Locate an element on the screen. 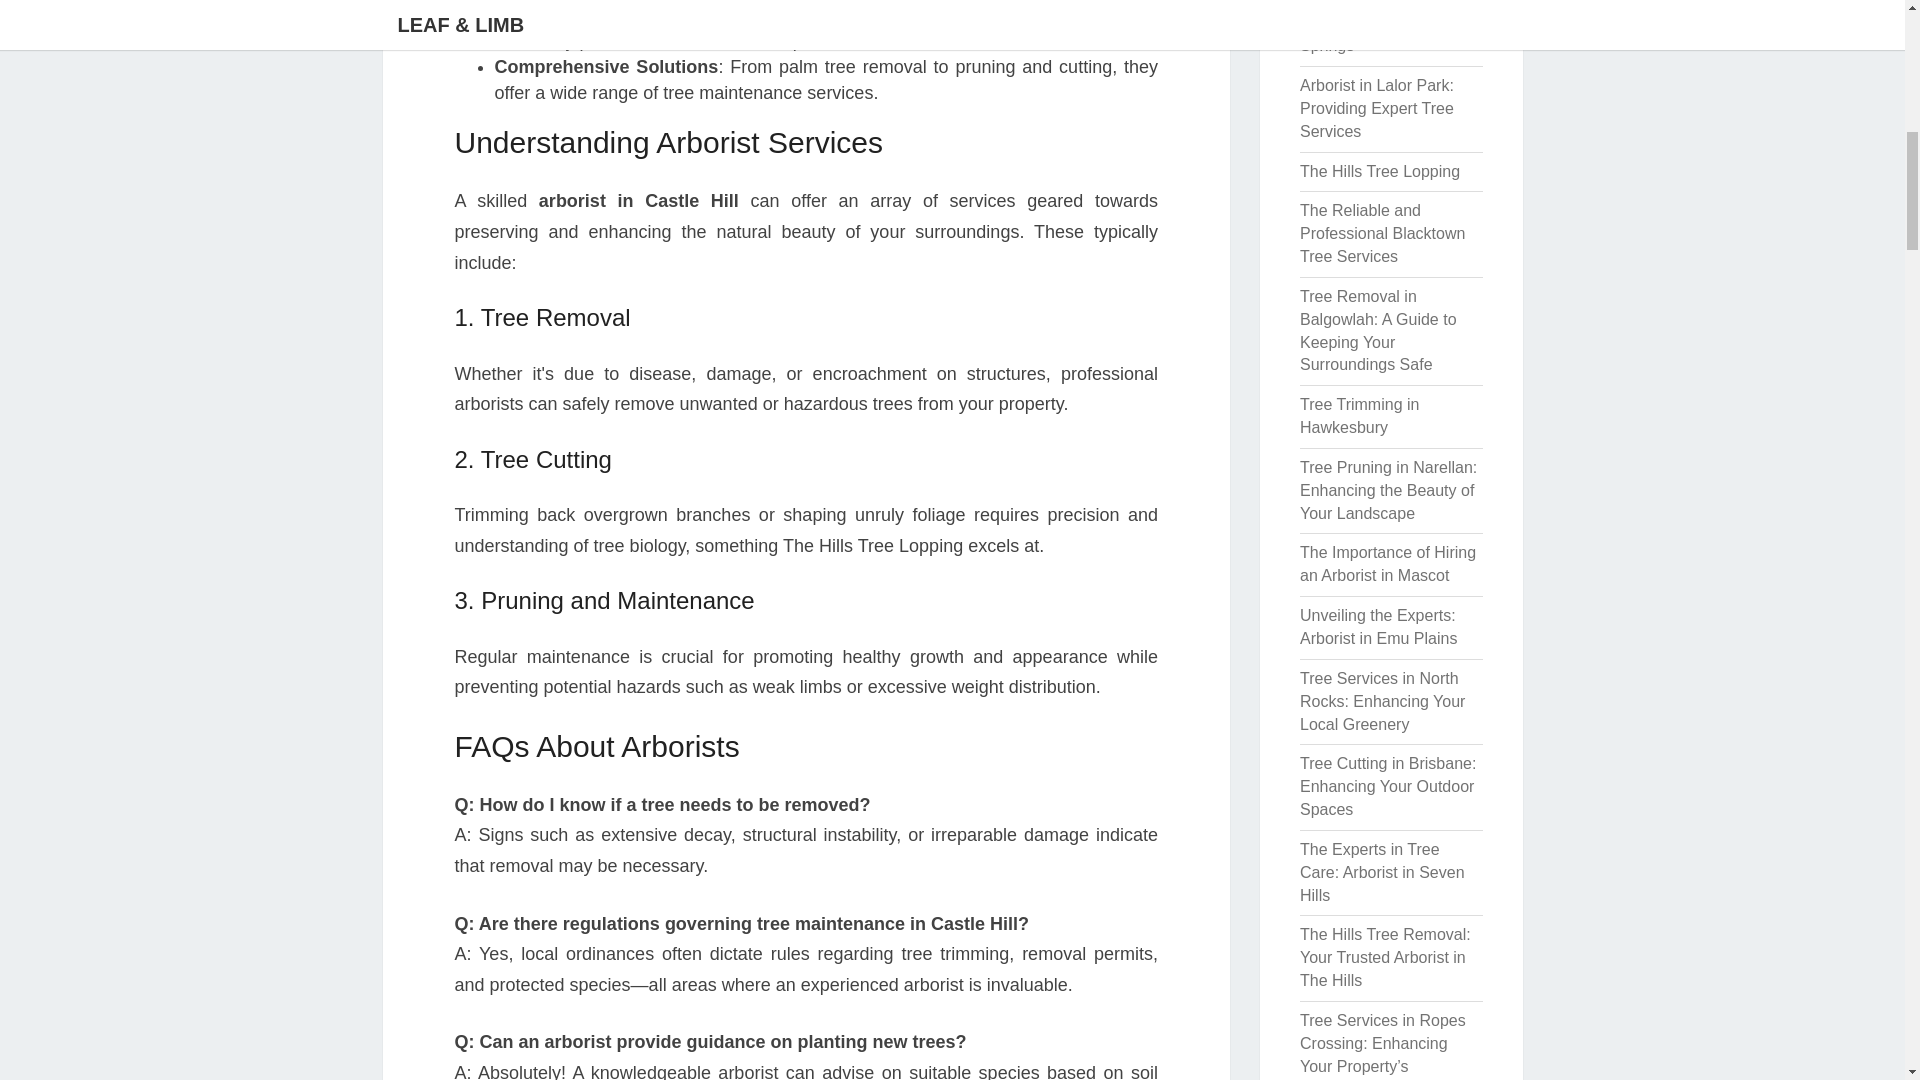  Tree Services in North Rocks: Enhancing Your Local Greenery is located at coordinates (1382, 701).